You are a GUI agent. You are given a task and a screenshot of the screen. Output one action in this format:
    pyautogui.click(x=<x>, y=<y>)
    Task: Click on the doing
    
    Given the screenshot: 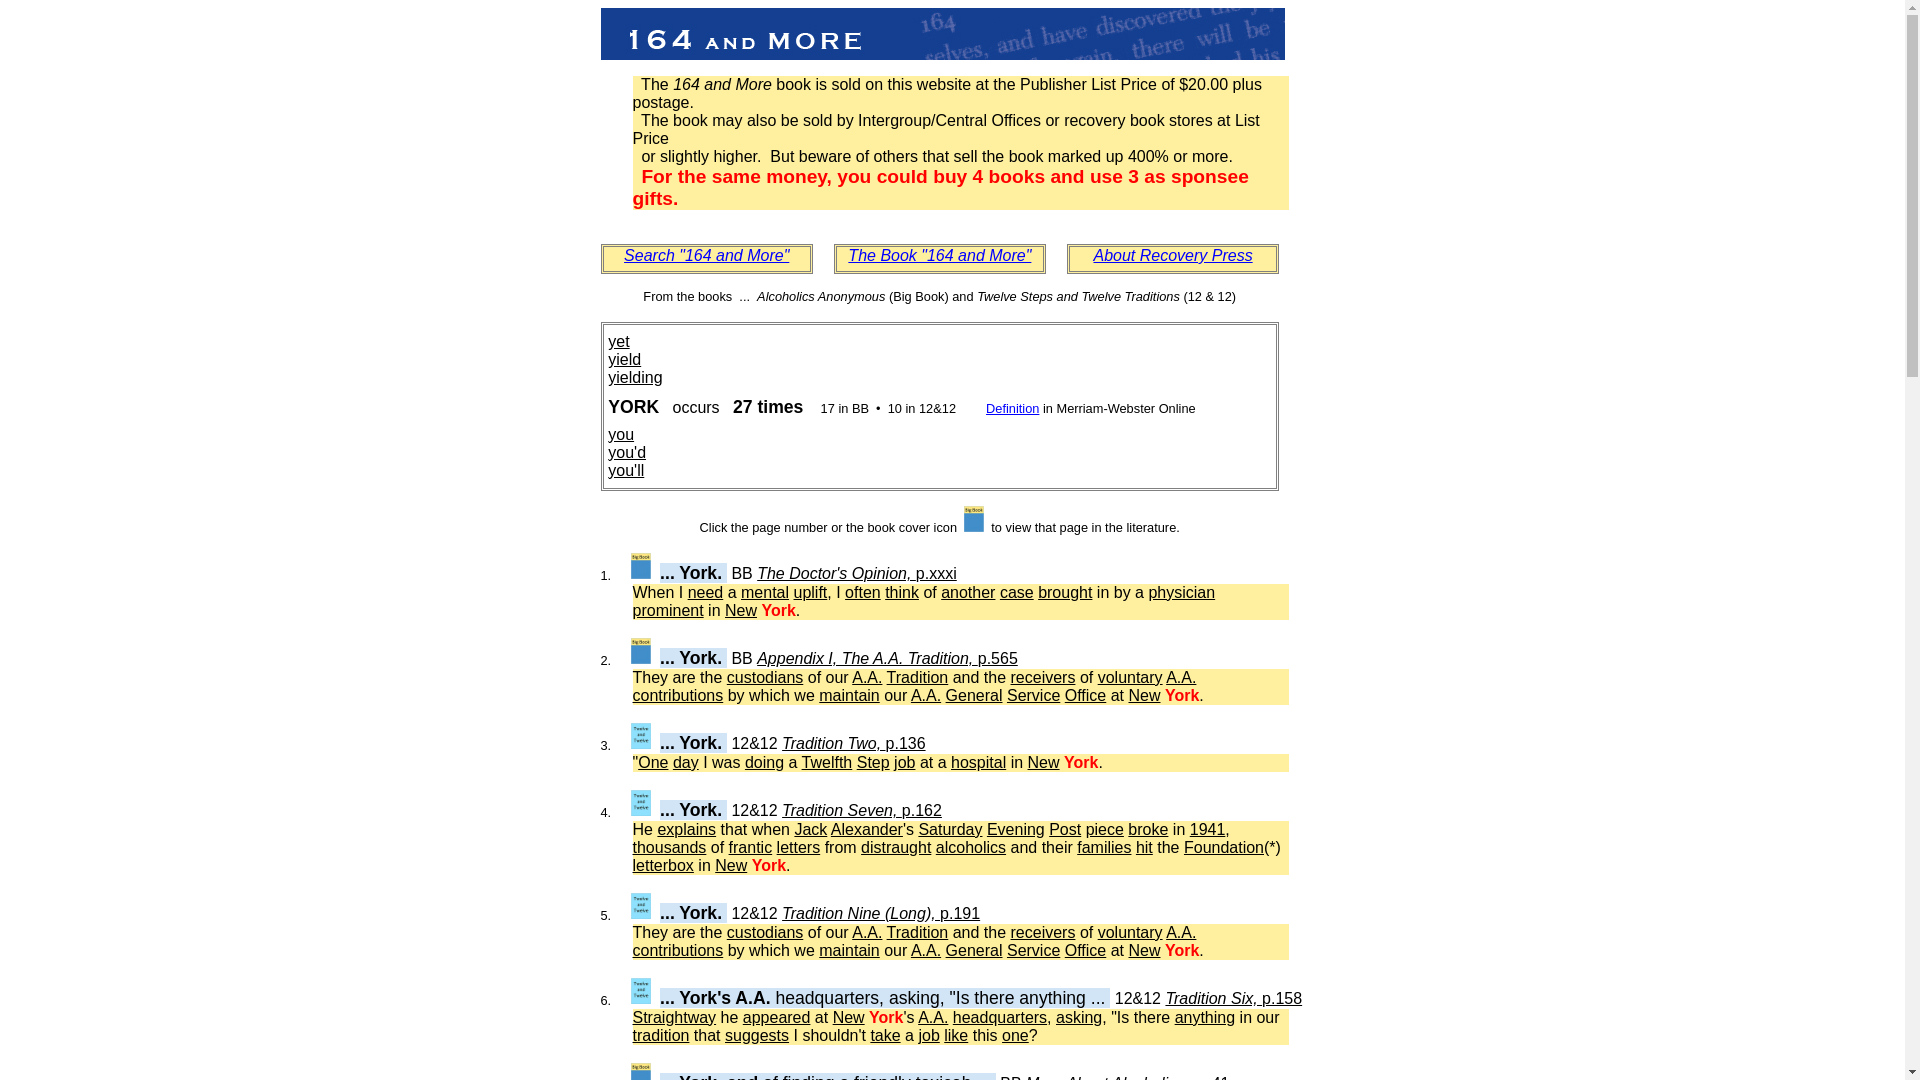 What is the action you would take?
    pyautogui.click(x=764, y=762)
    